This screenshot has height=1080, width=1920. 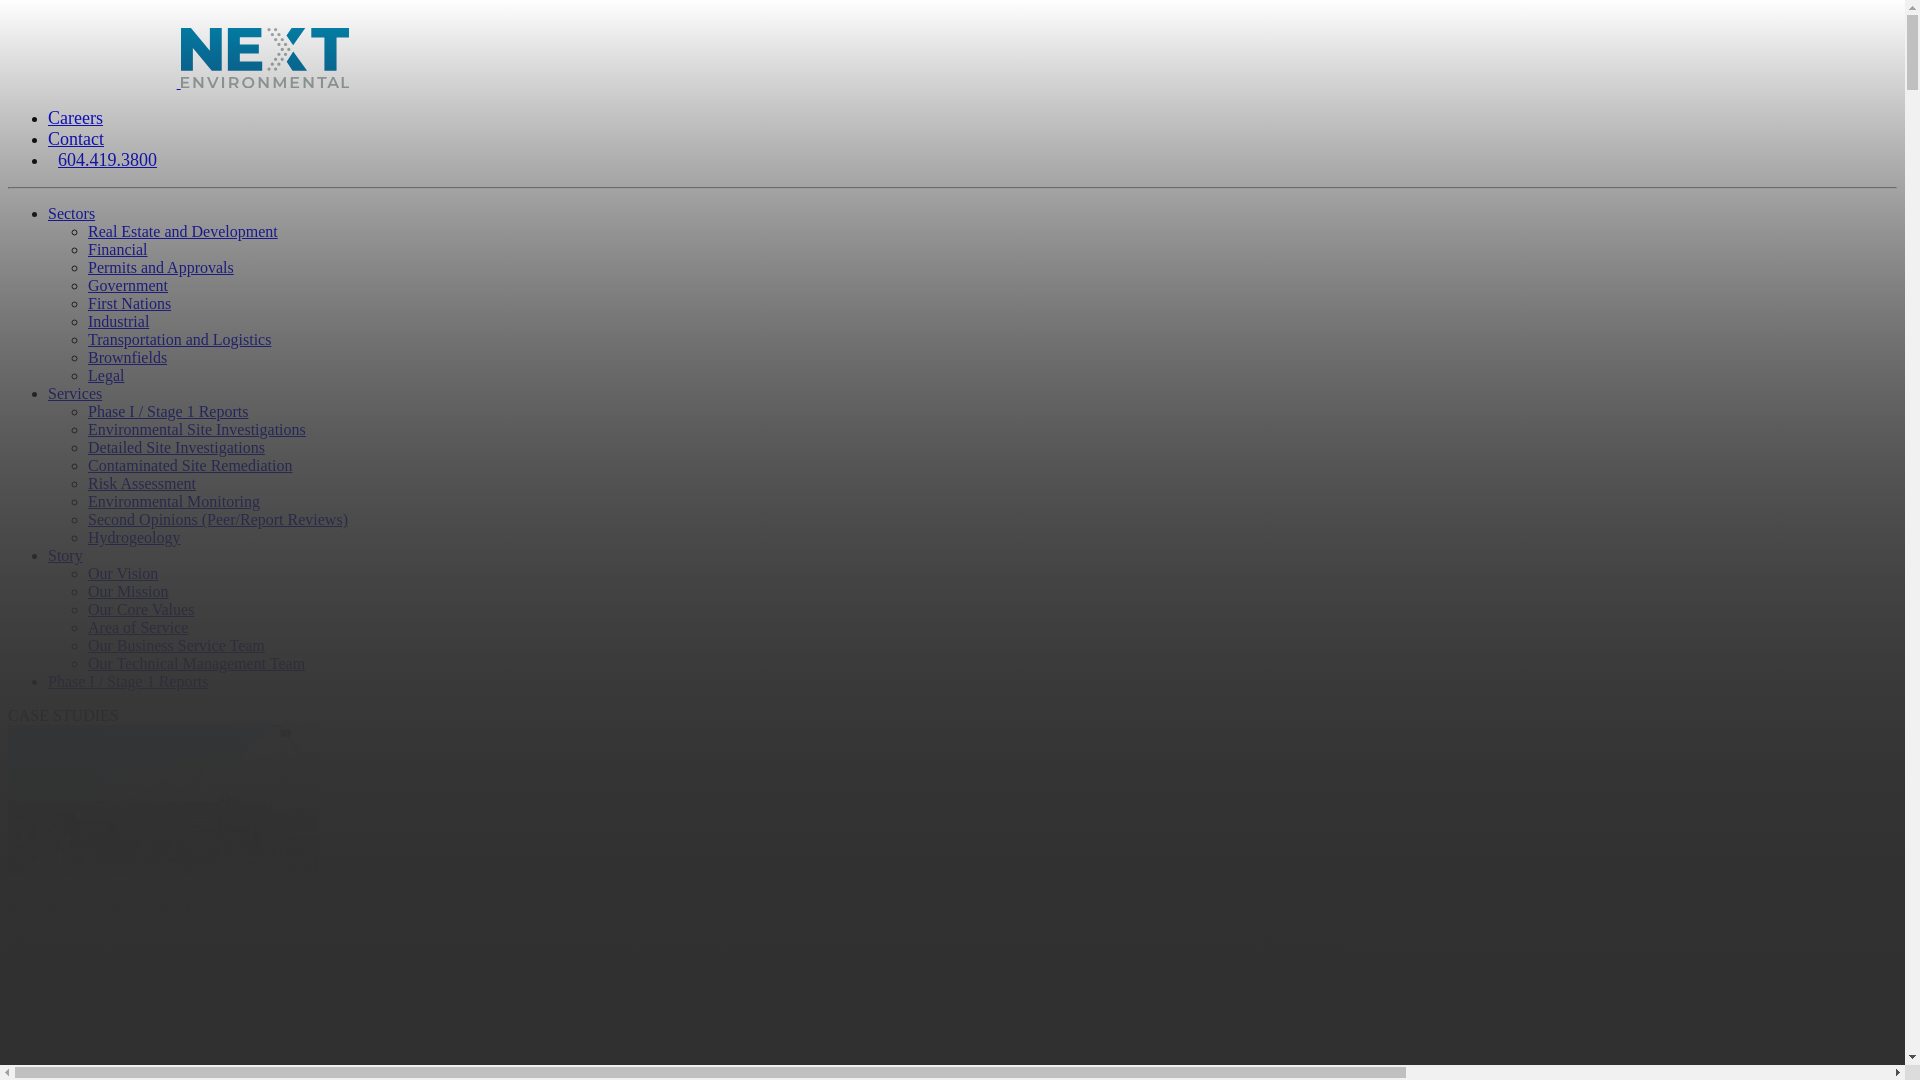 What do you see at coordinates (142, 484) in the screenshot?
I see `Risk Assessment` at bounding box center [142, 484].